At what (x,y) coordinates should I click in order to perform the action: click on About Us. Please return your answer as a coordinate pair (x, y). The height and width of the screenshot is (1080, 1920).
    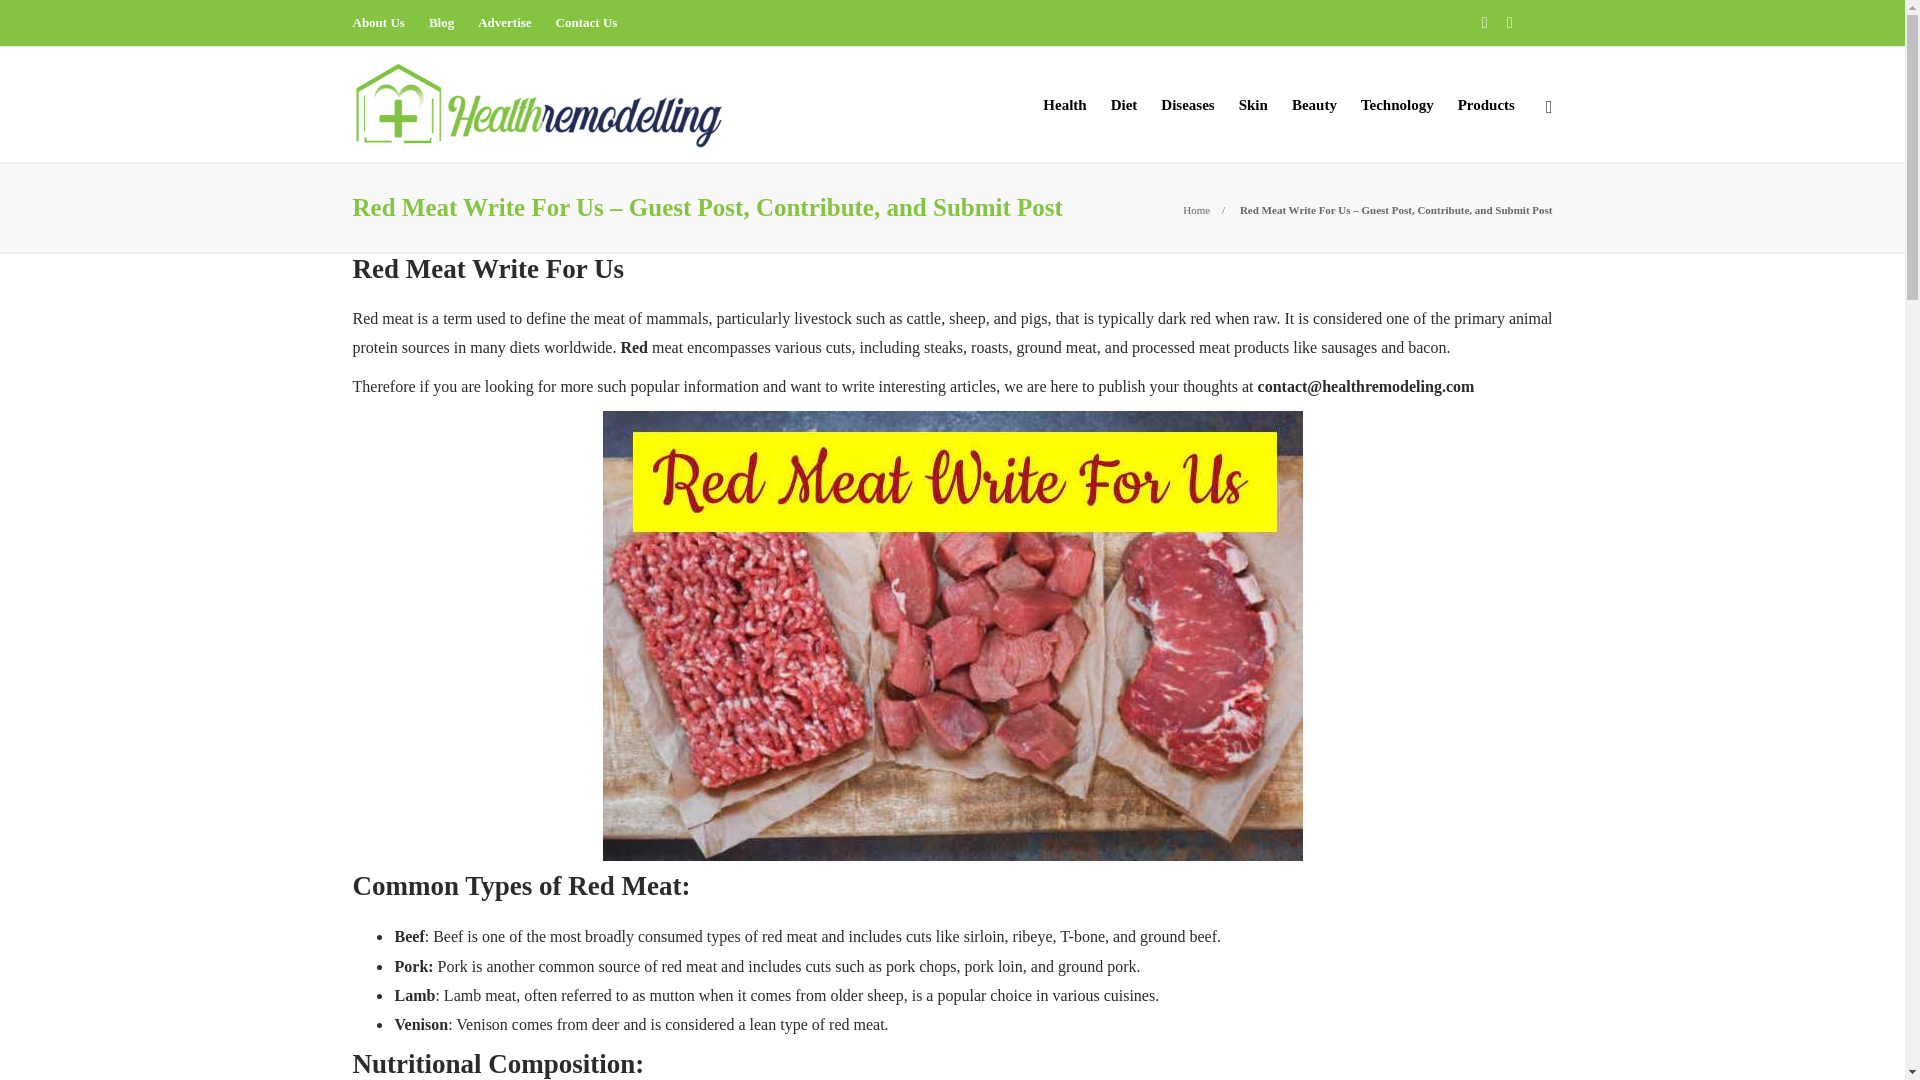
    Looking at the image, I should click on (377, 23).